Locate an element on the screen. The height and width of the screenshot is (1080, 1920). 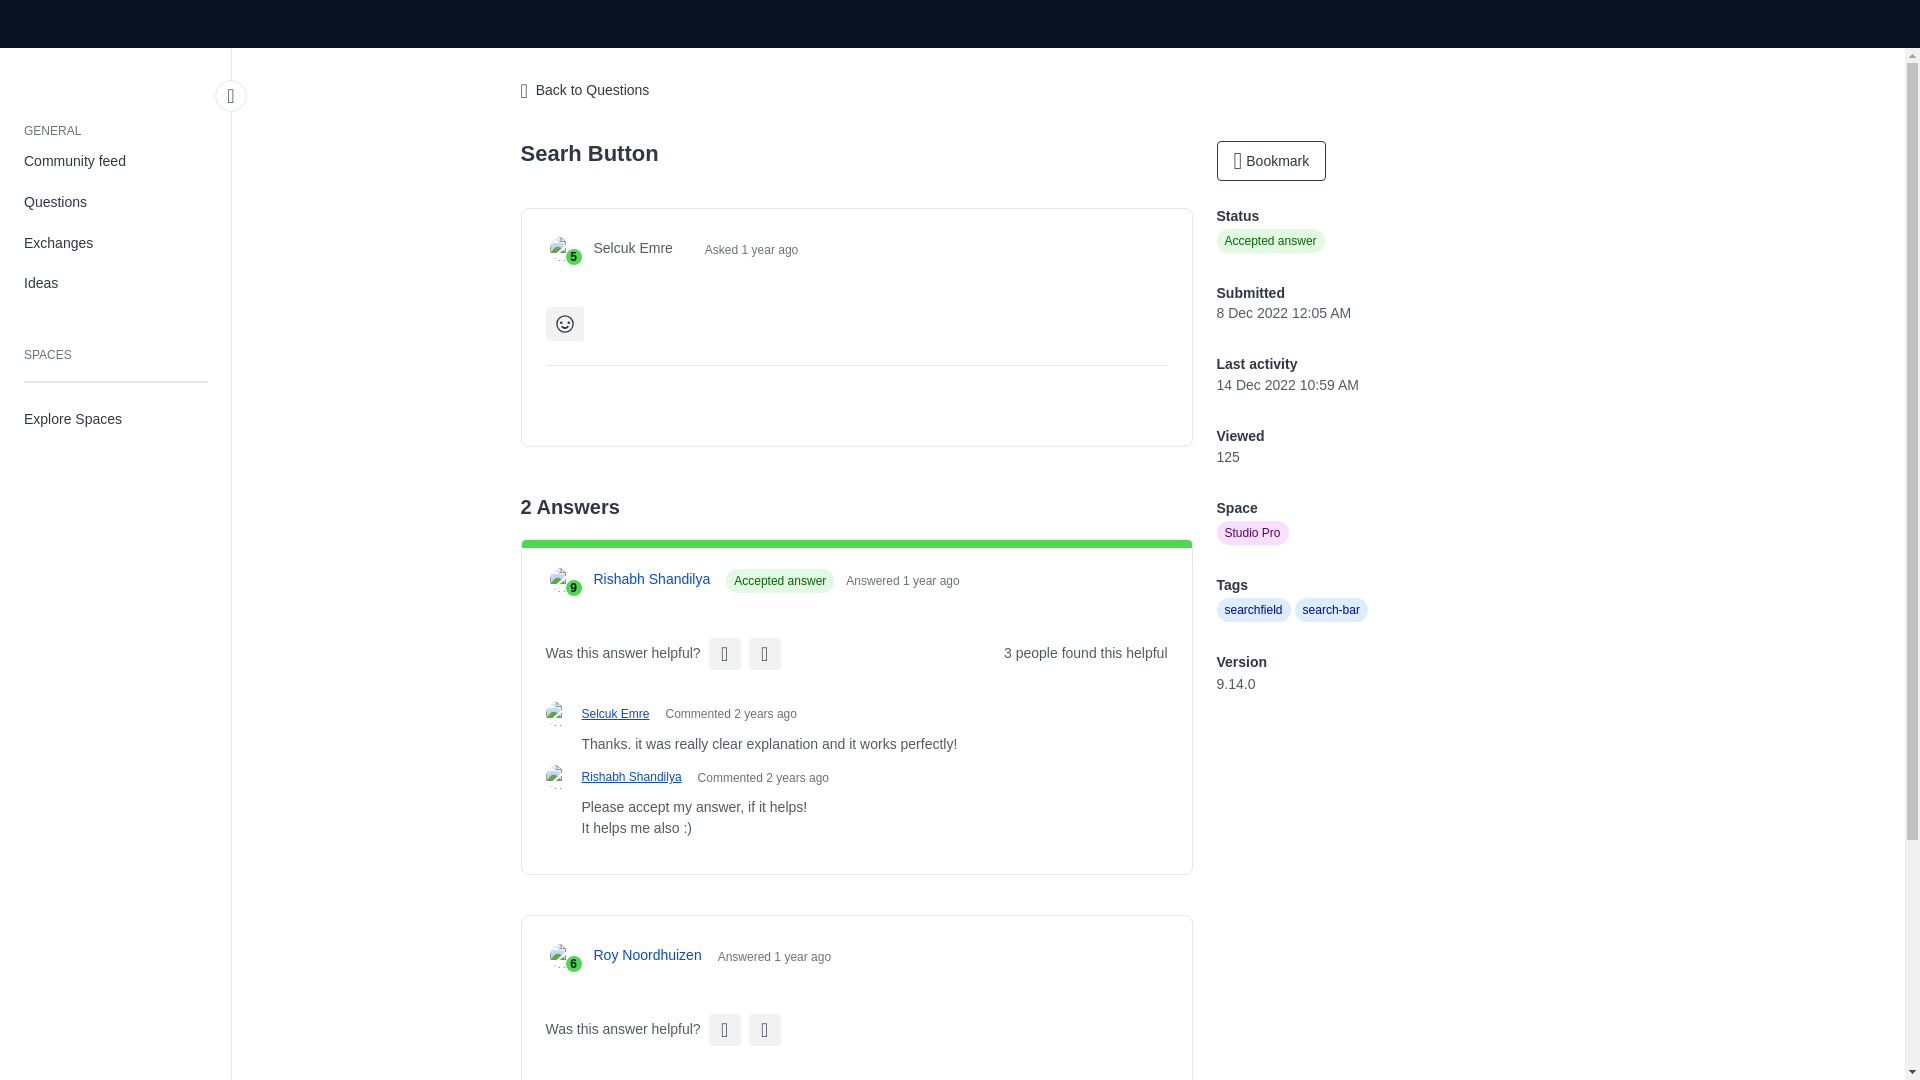
Bookmark is located at coordinates (1270, 161).